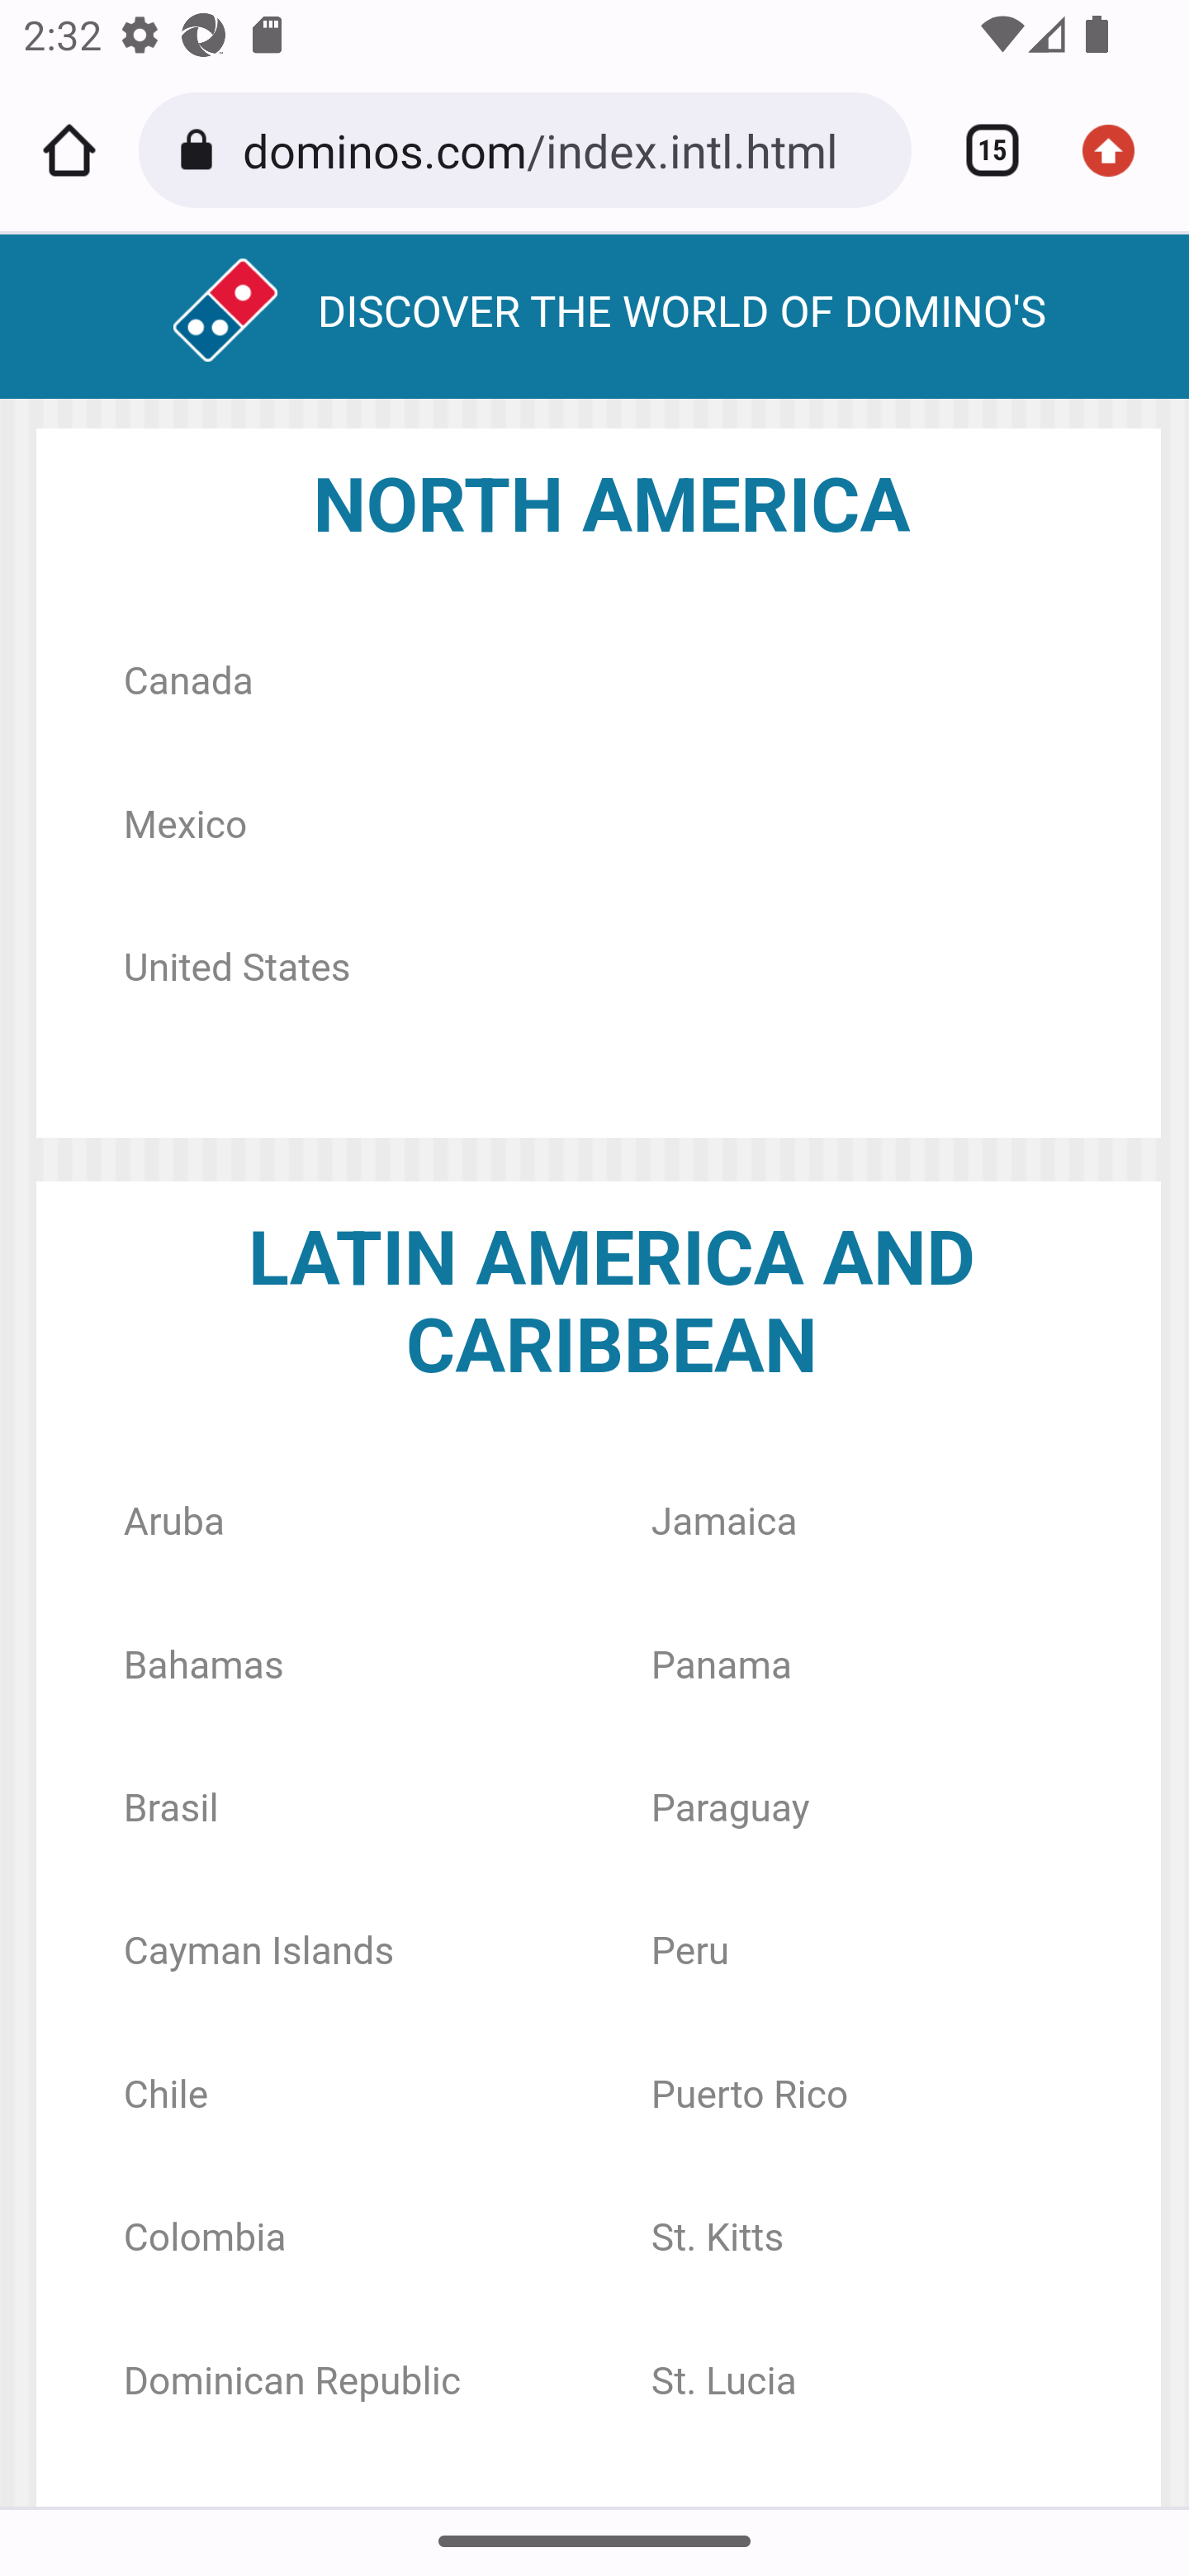  I want to click on Cayman Islands, so click(258, 1951).